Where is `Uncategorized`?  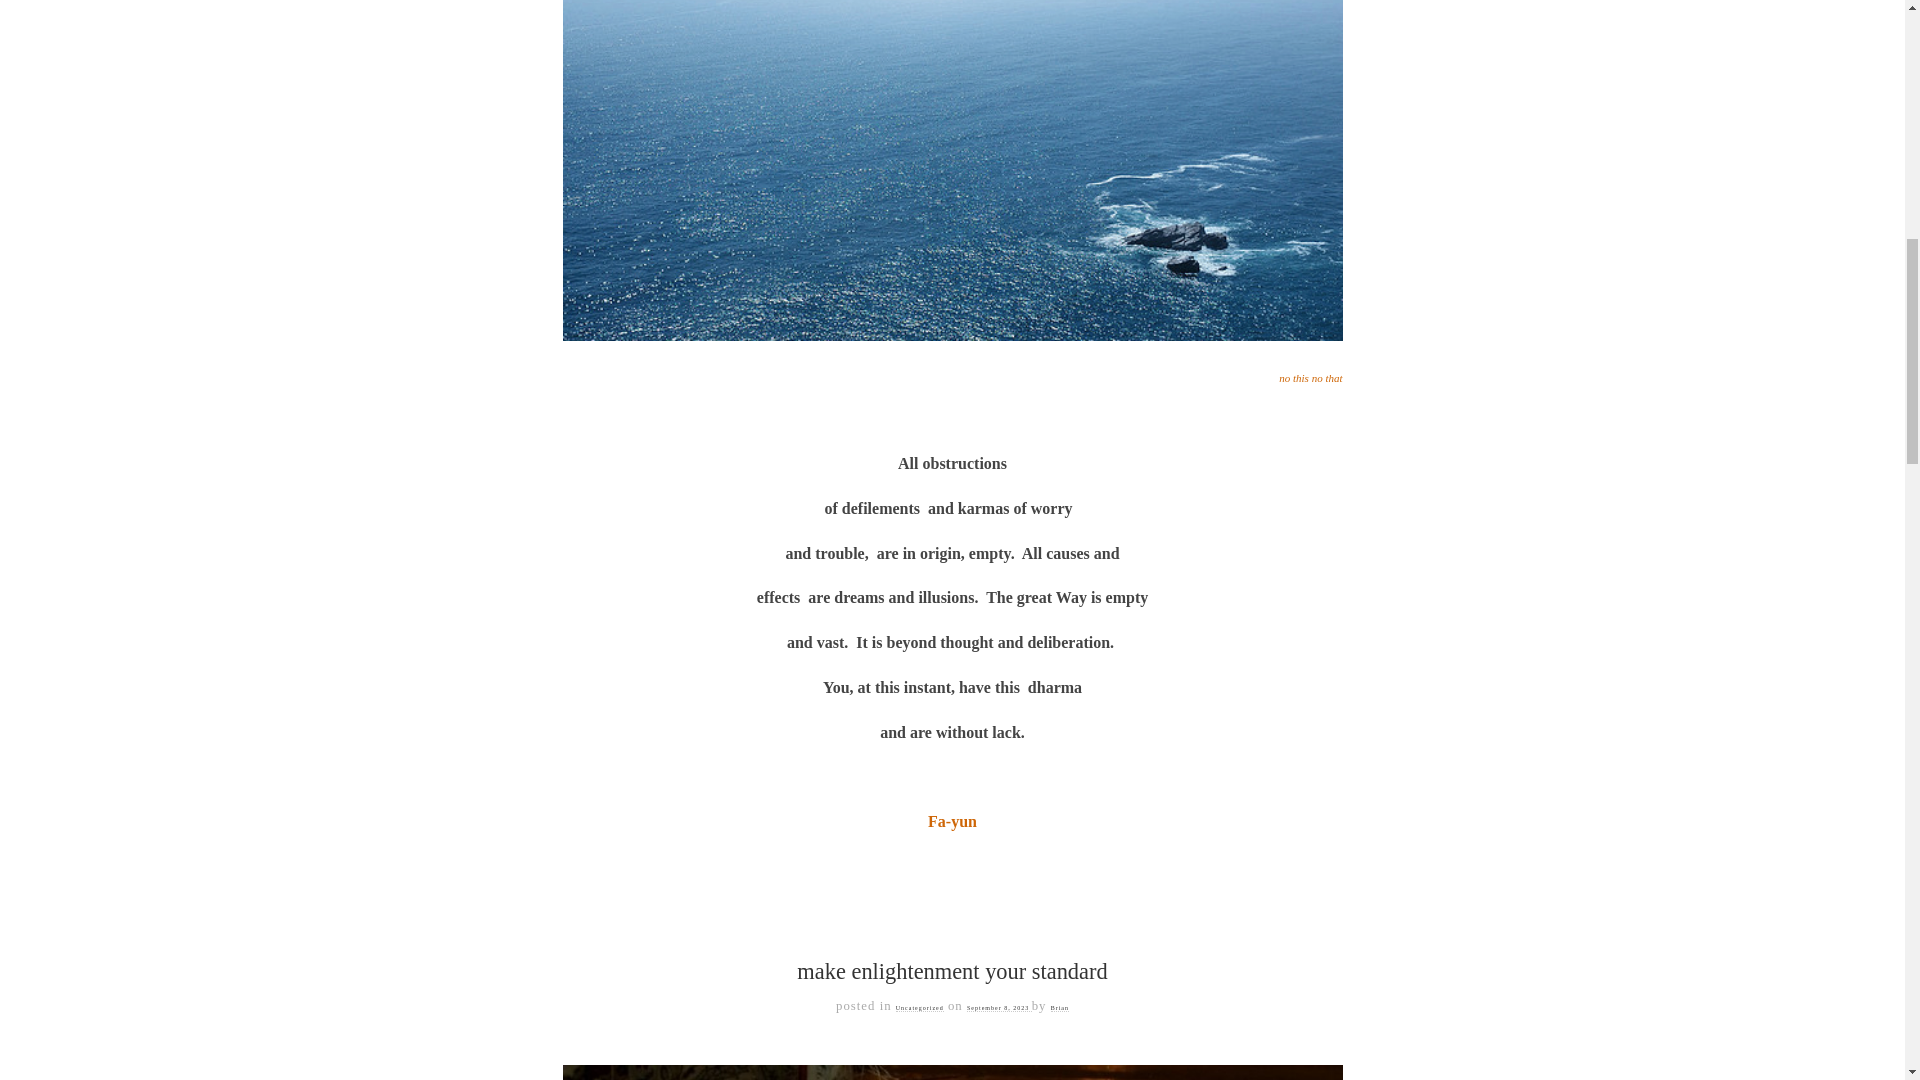
Uncategorized is located at coordinates (920, 1008).